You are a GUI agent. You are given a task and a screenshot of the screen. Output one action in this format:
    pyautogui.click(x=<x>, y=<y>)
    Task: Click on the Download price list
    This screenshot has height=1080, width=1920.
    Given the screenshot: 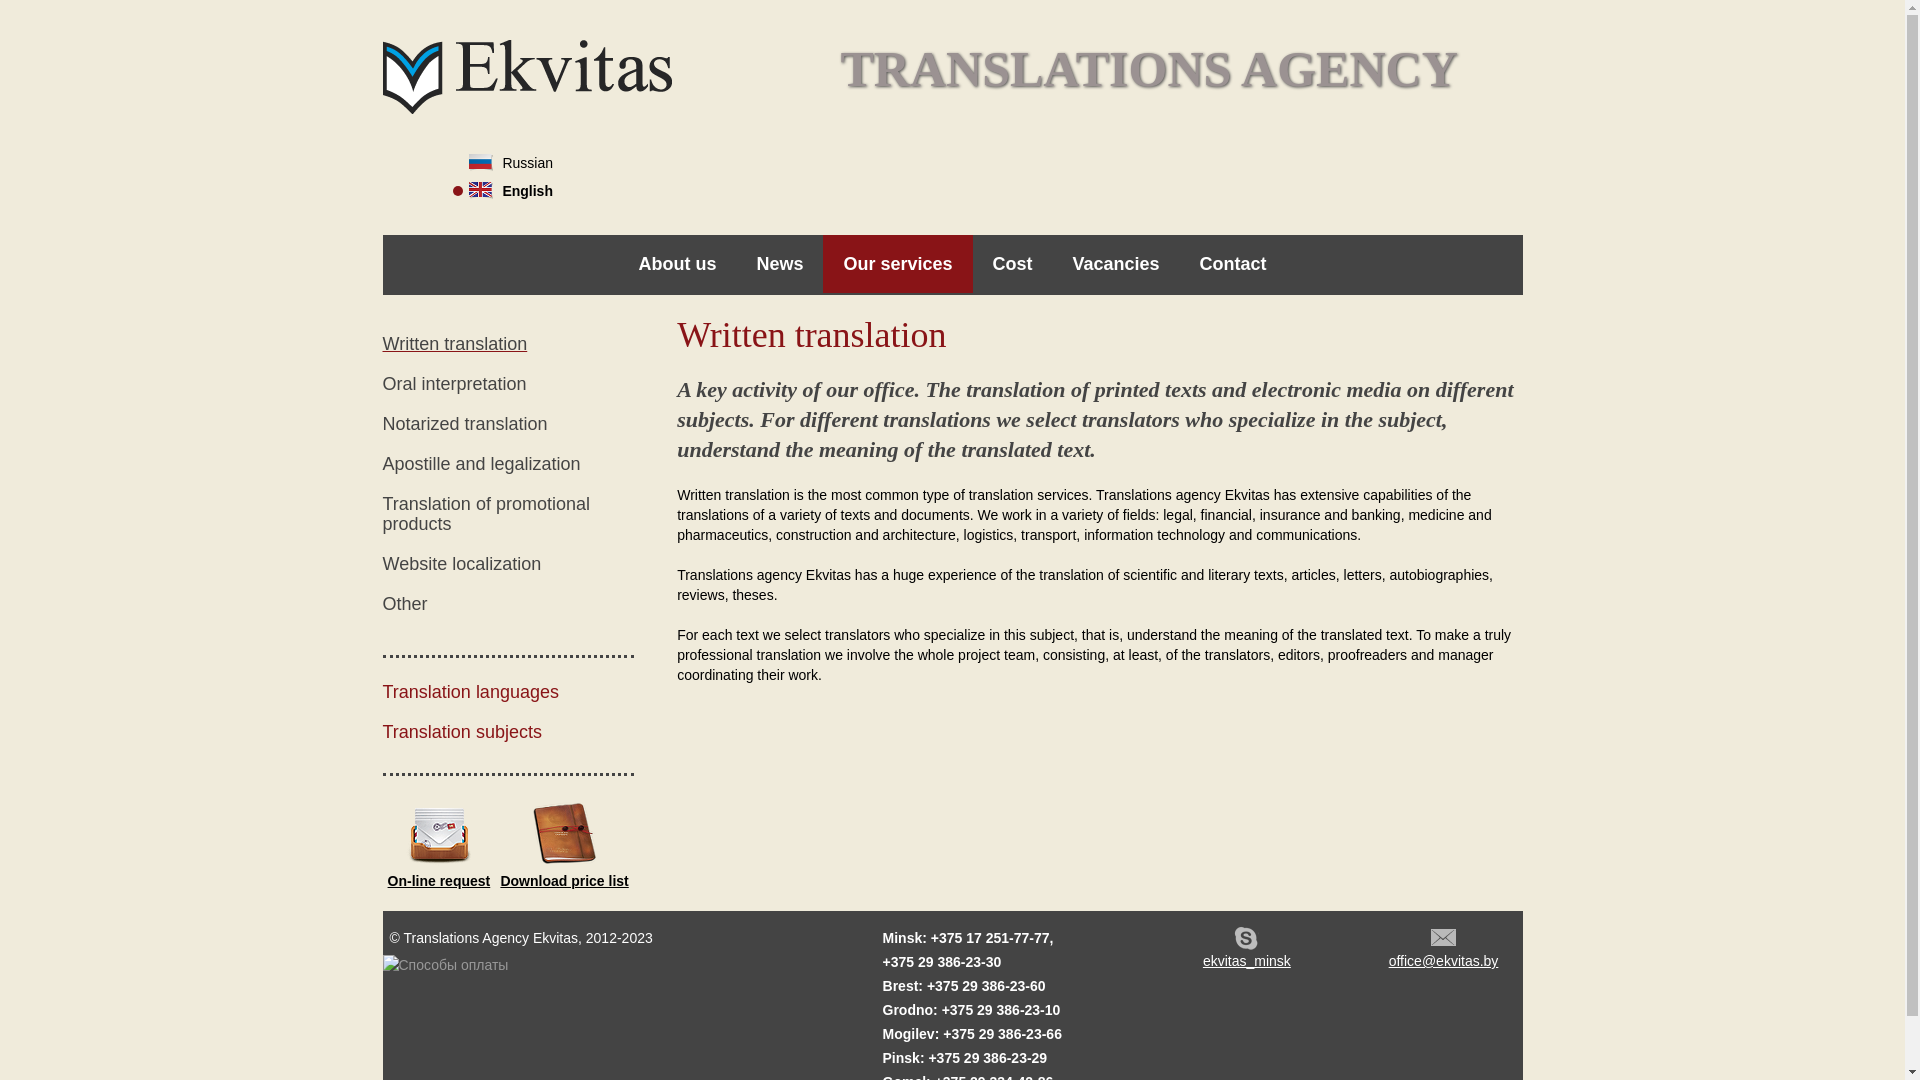 What is the action you would take?
    pyautogui.click(x=564, y=842)
    